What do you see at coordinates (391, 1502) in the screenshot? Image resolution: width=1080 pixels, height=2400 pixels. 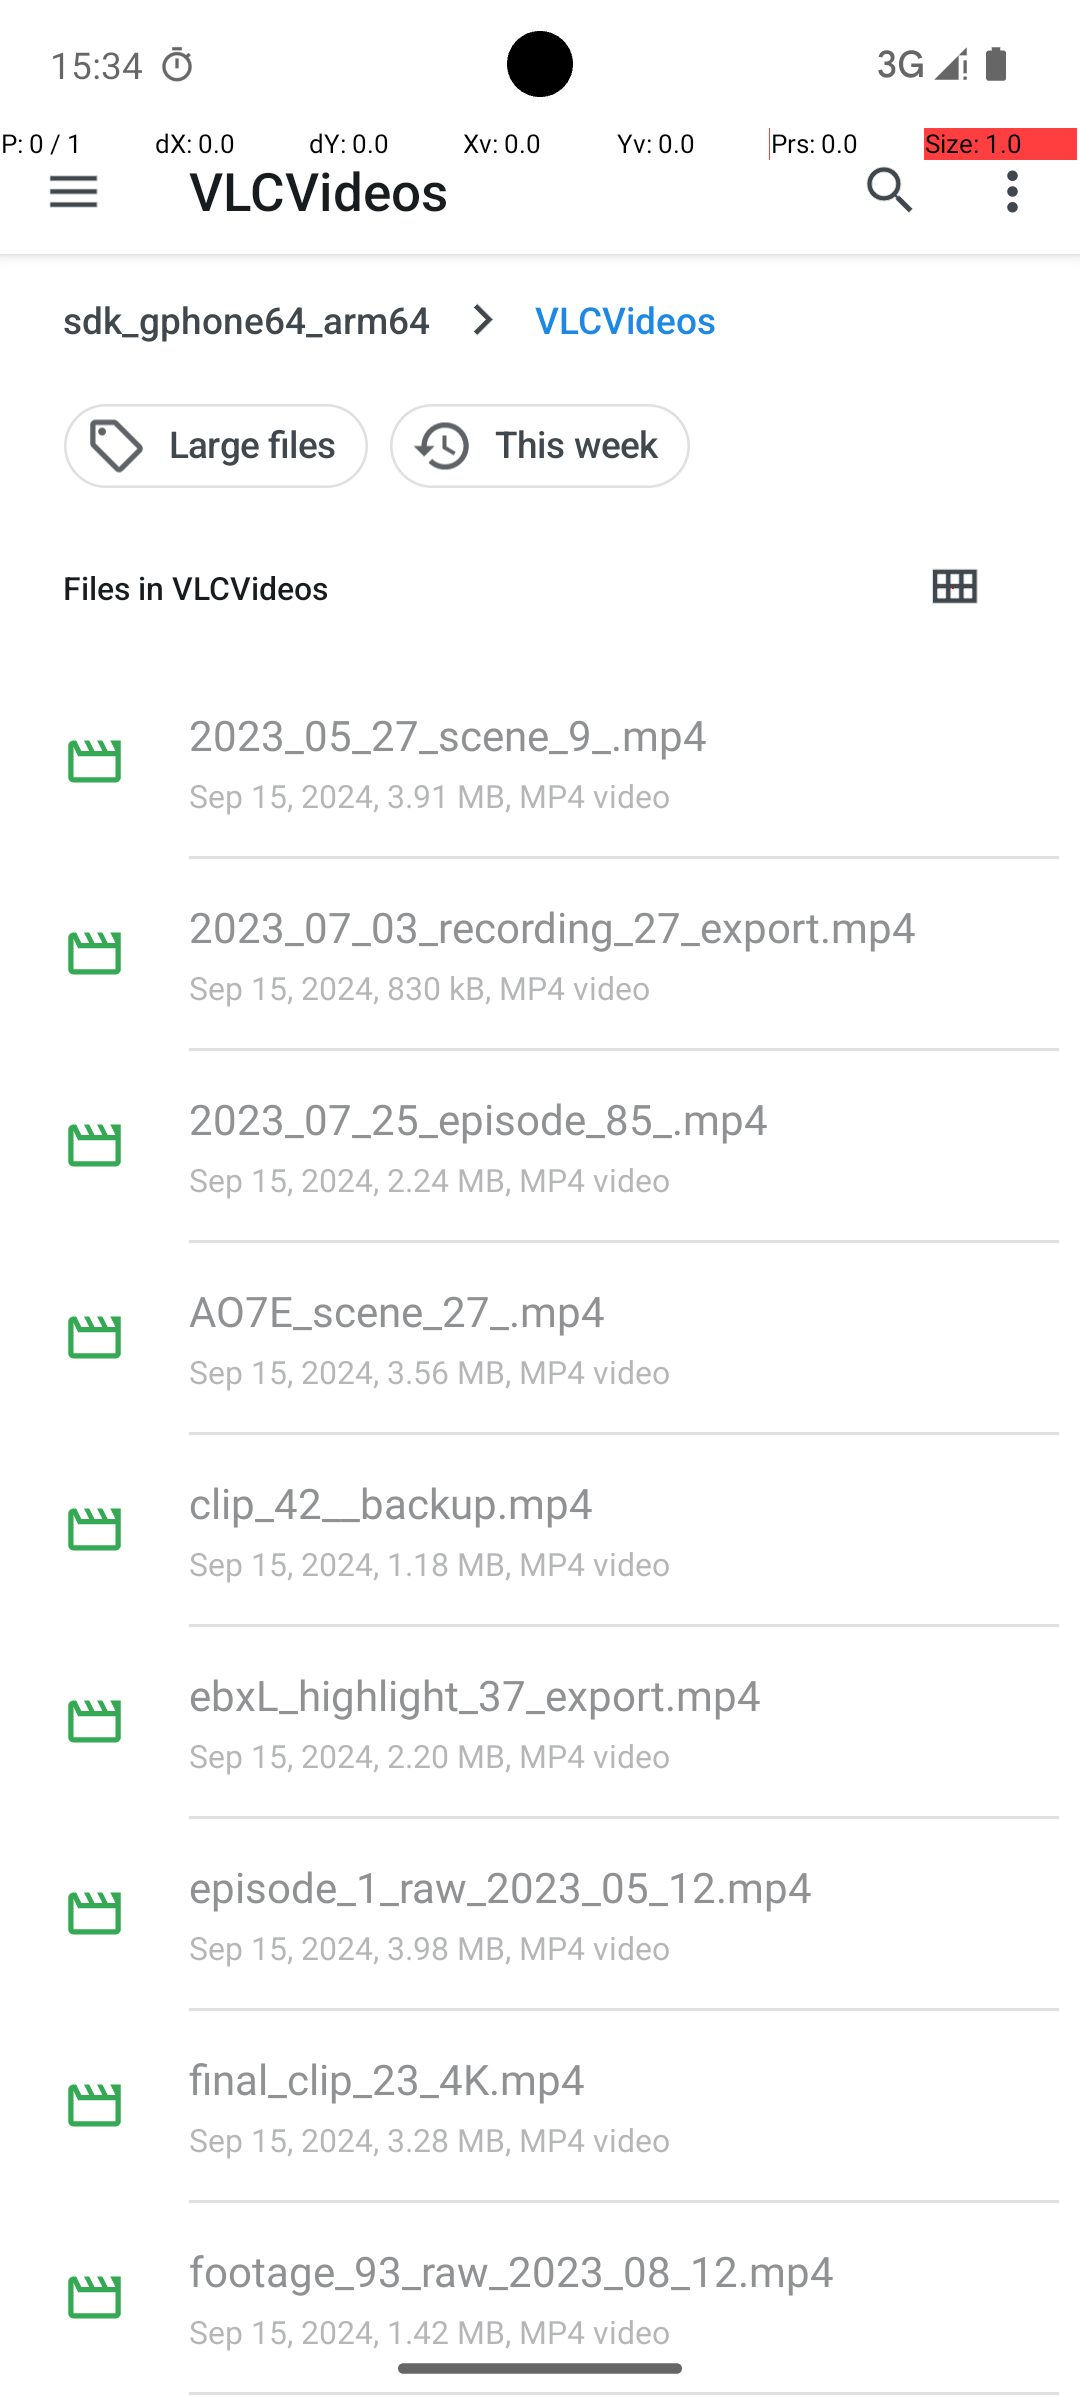 I see `clip_42__backup.mp4` at bounding box center [391, 1502].